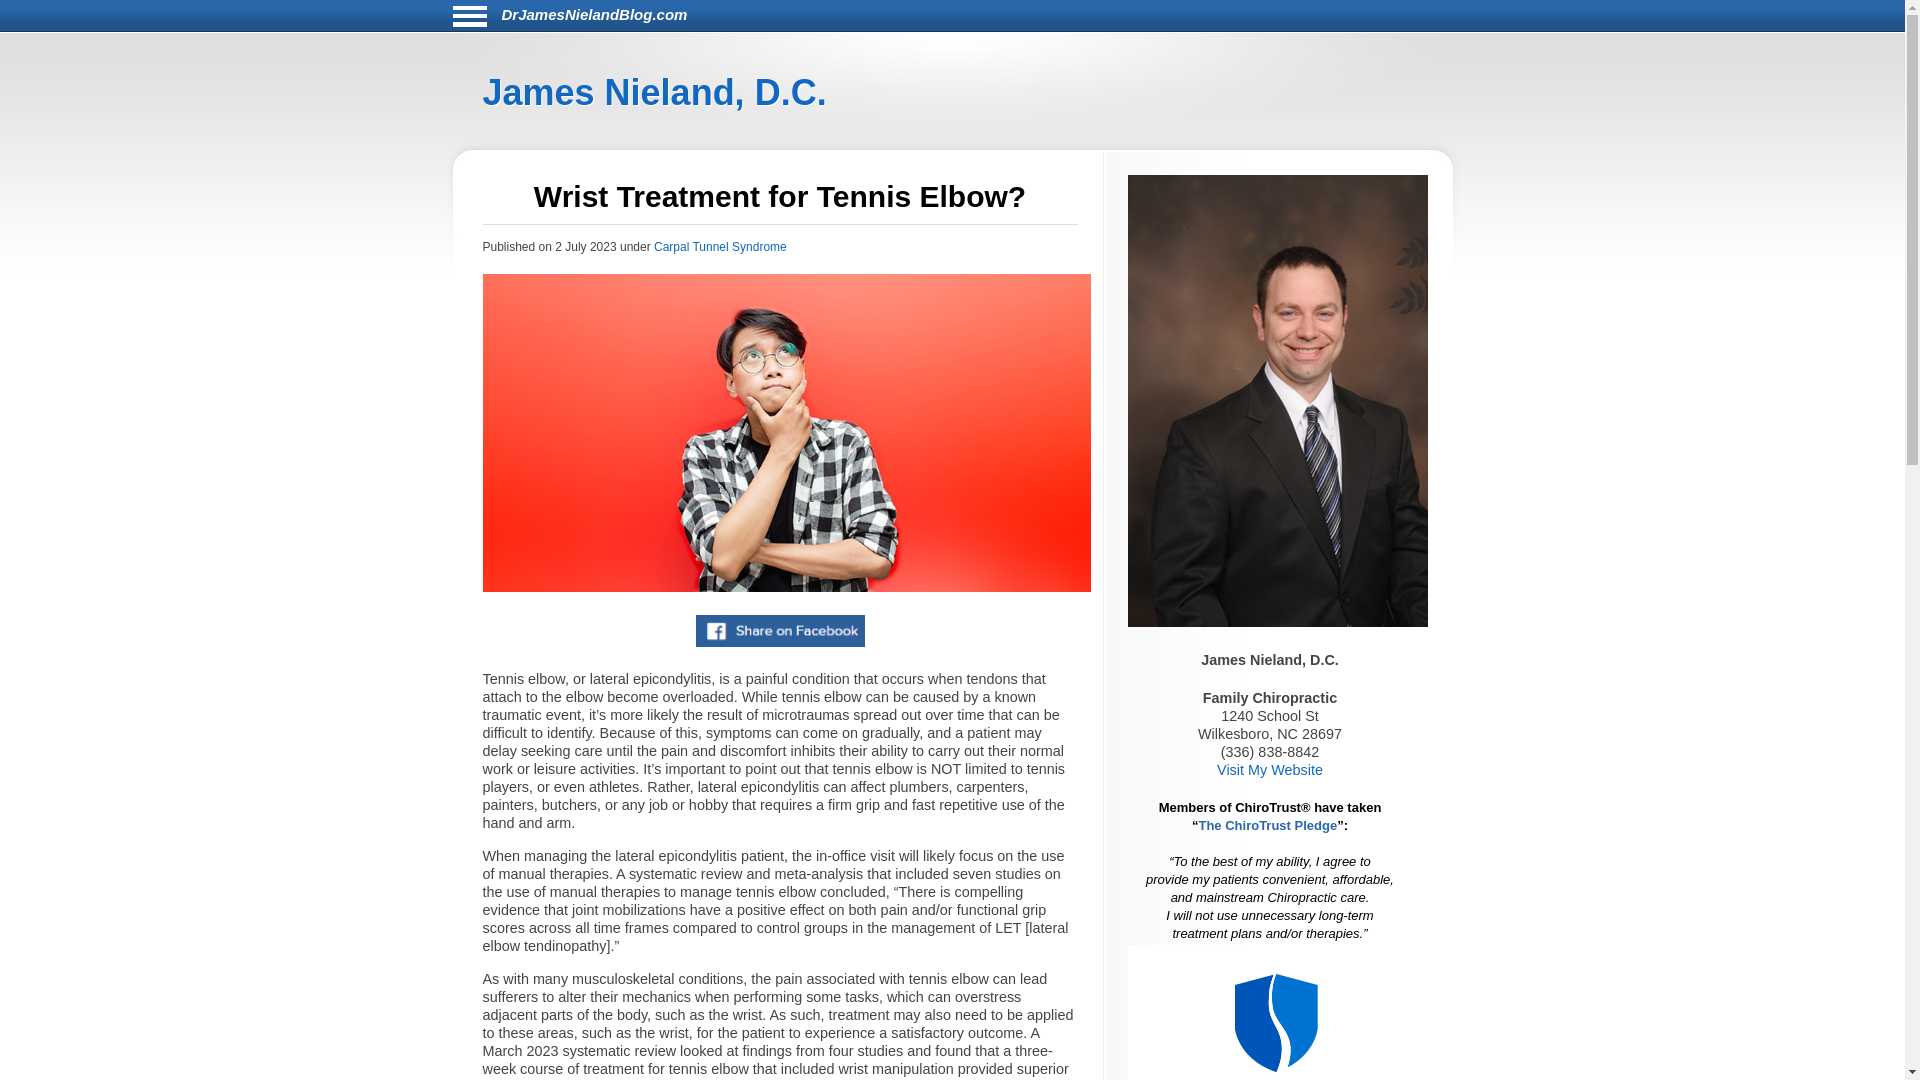 The width and height of the screenshot is (1920, 1080). What do you see at coordinates (1279, 1012) in the screenshot?
I see `Convenient, Affordable, Mainstream` at bounding box center [1279, 1012].